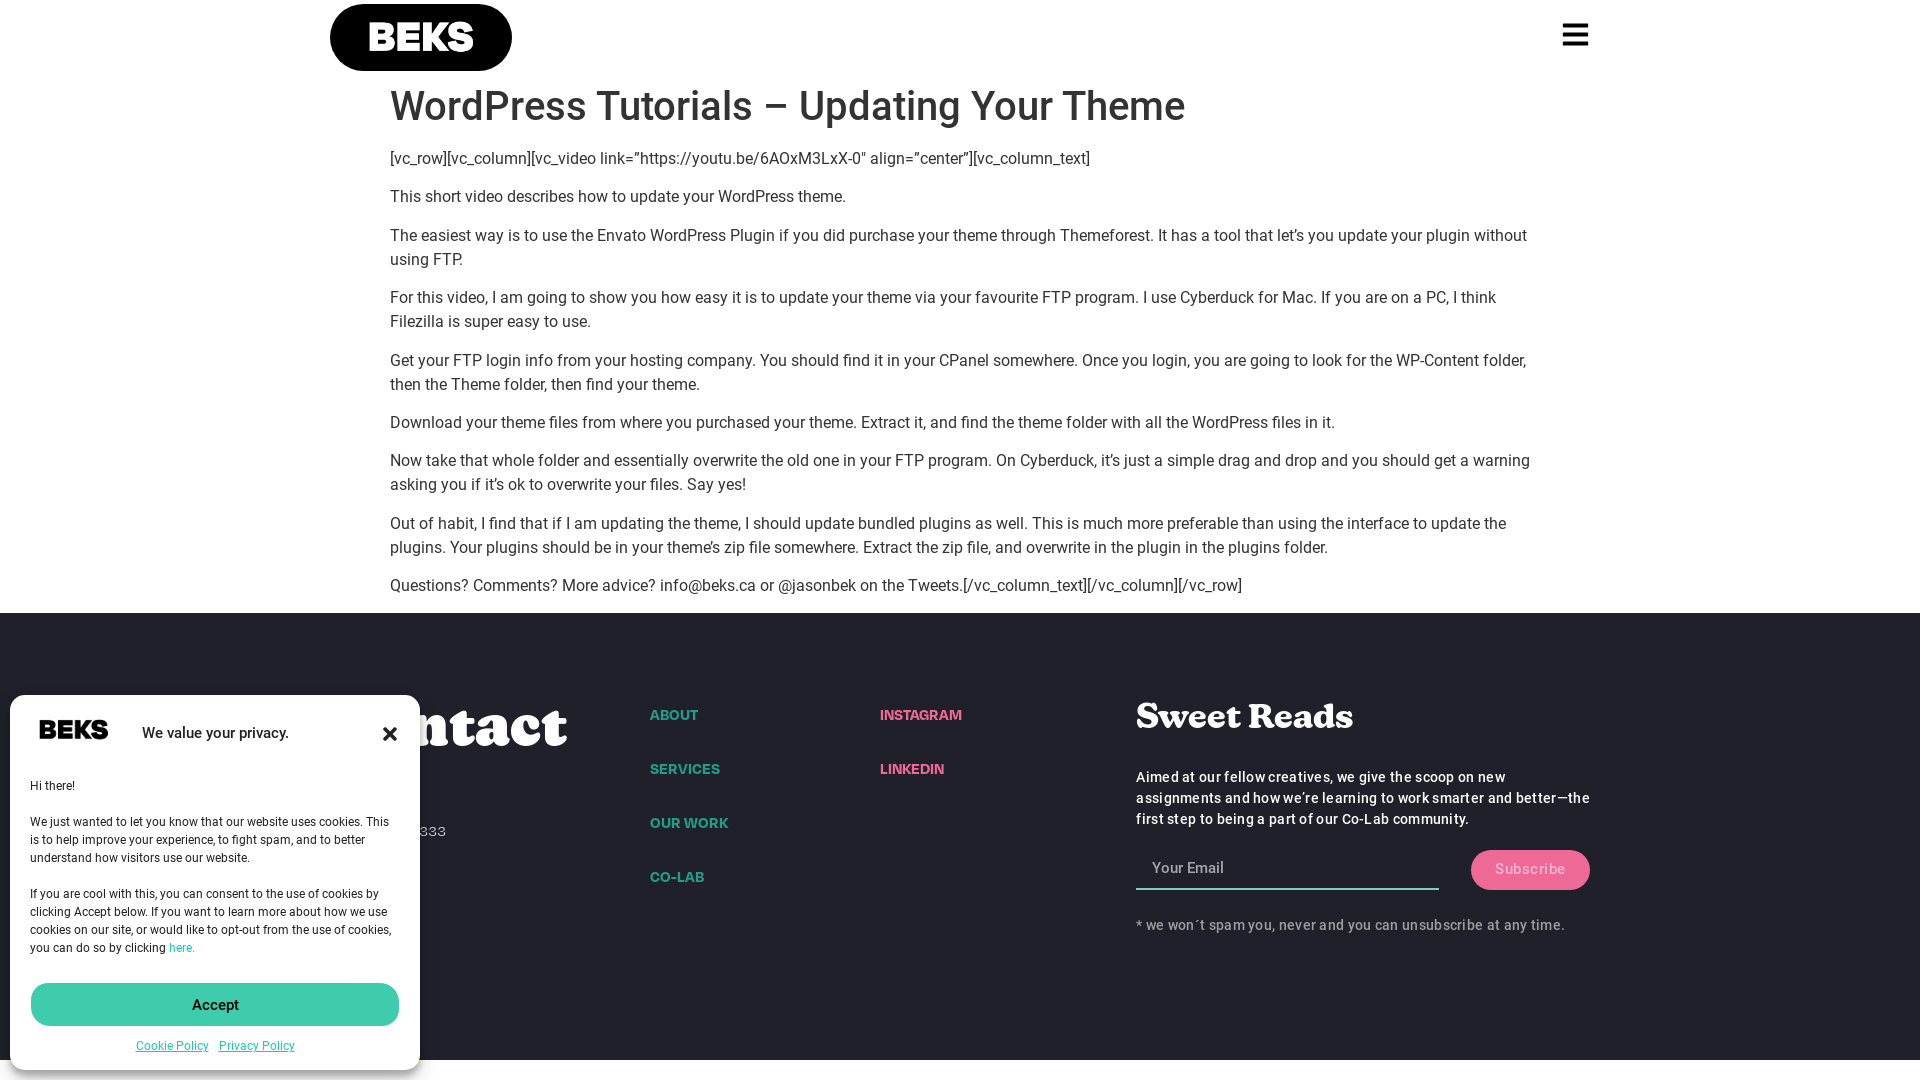 This screenshot has width=1920, height=1080. Describe the element at coordinates (921, 714) in the screenshot. I see `INSTAGRAM` at that location.